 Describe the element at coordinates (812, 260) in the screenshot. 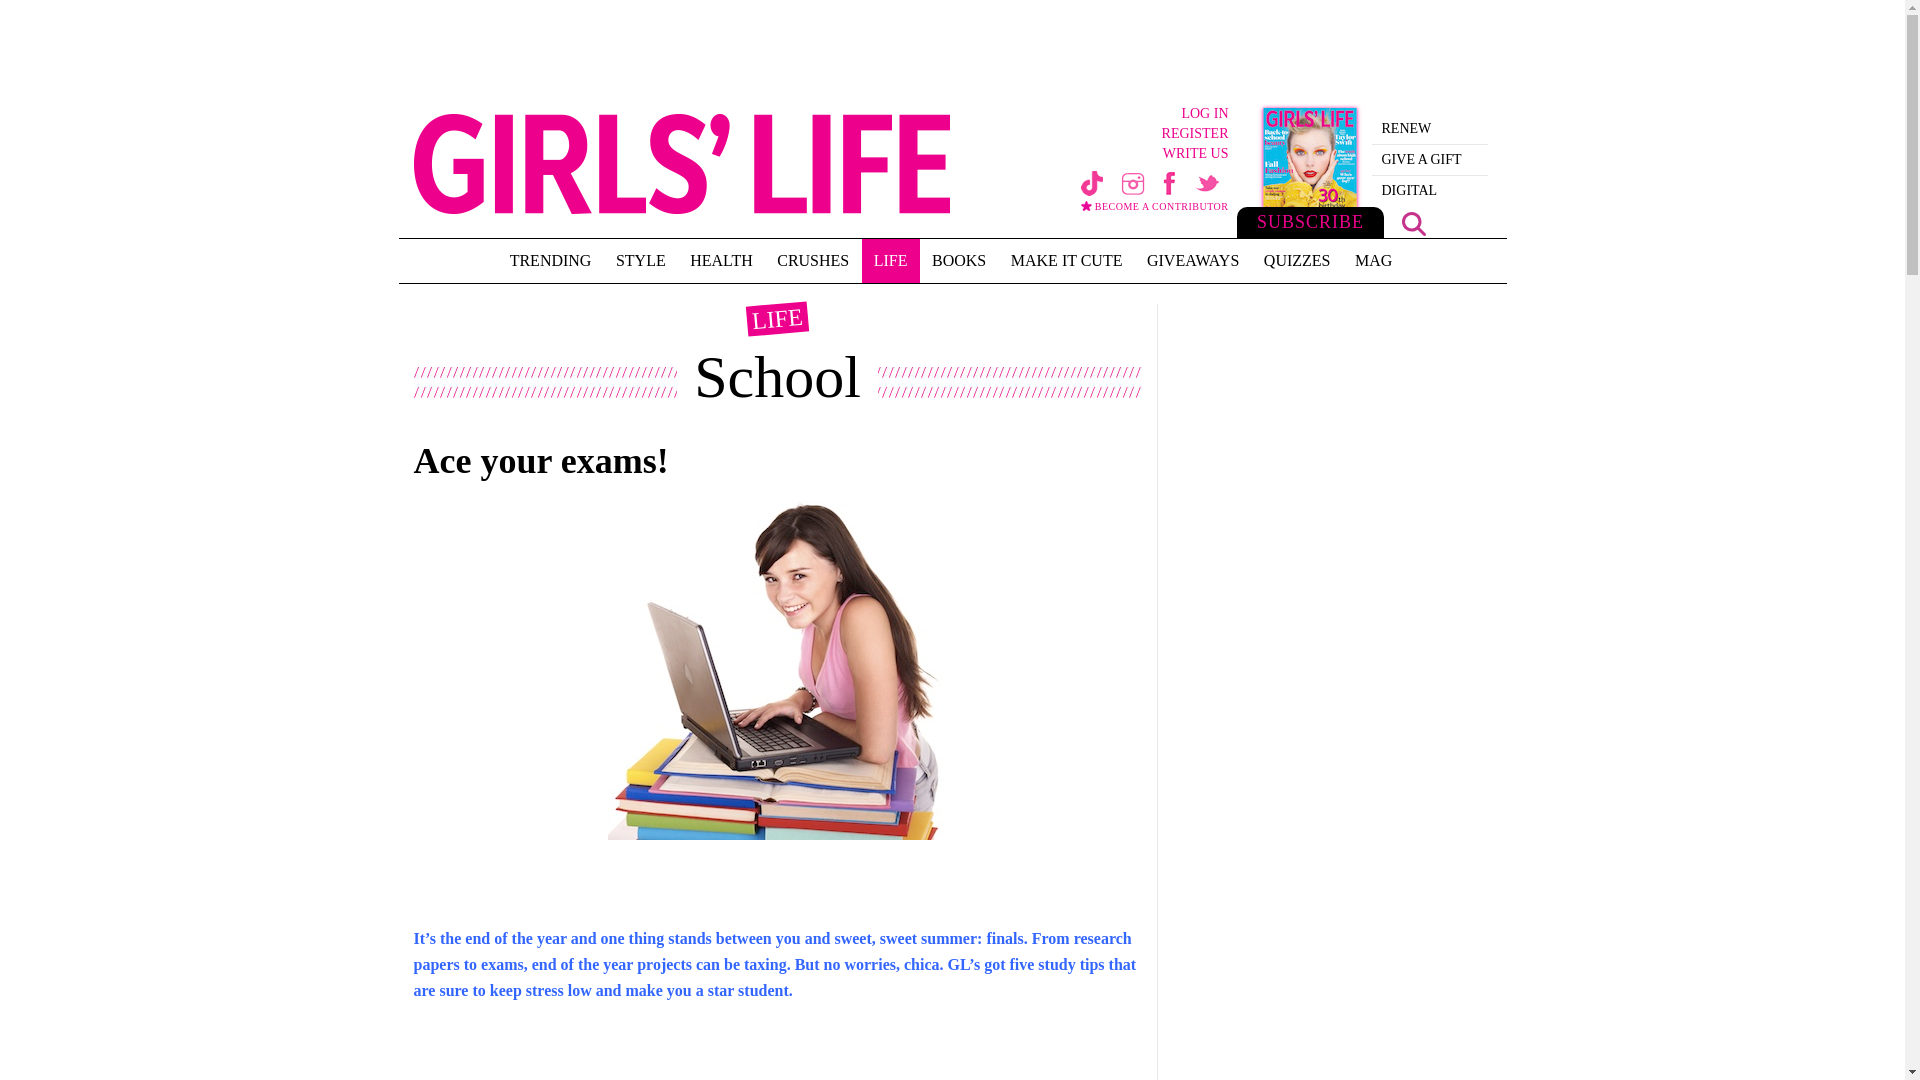

I see `CRUSHES` at that location.